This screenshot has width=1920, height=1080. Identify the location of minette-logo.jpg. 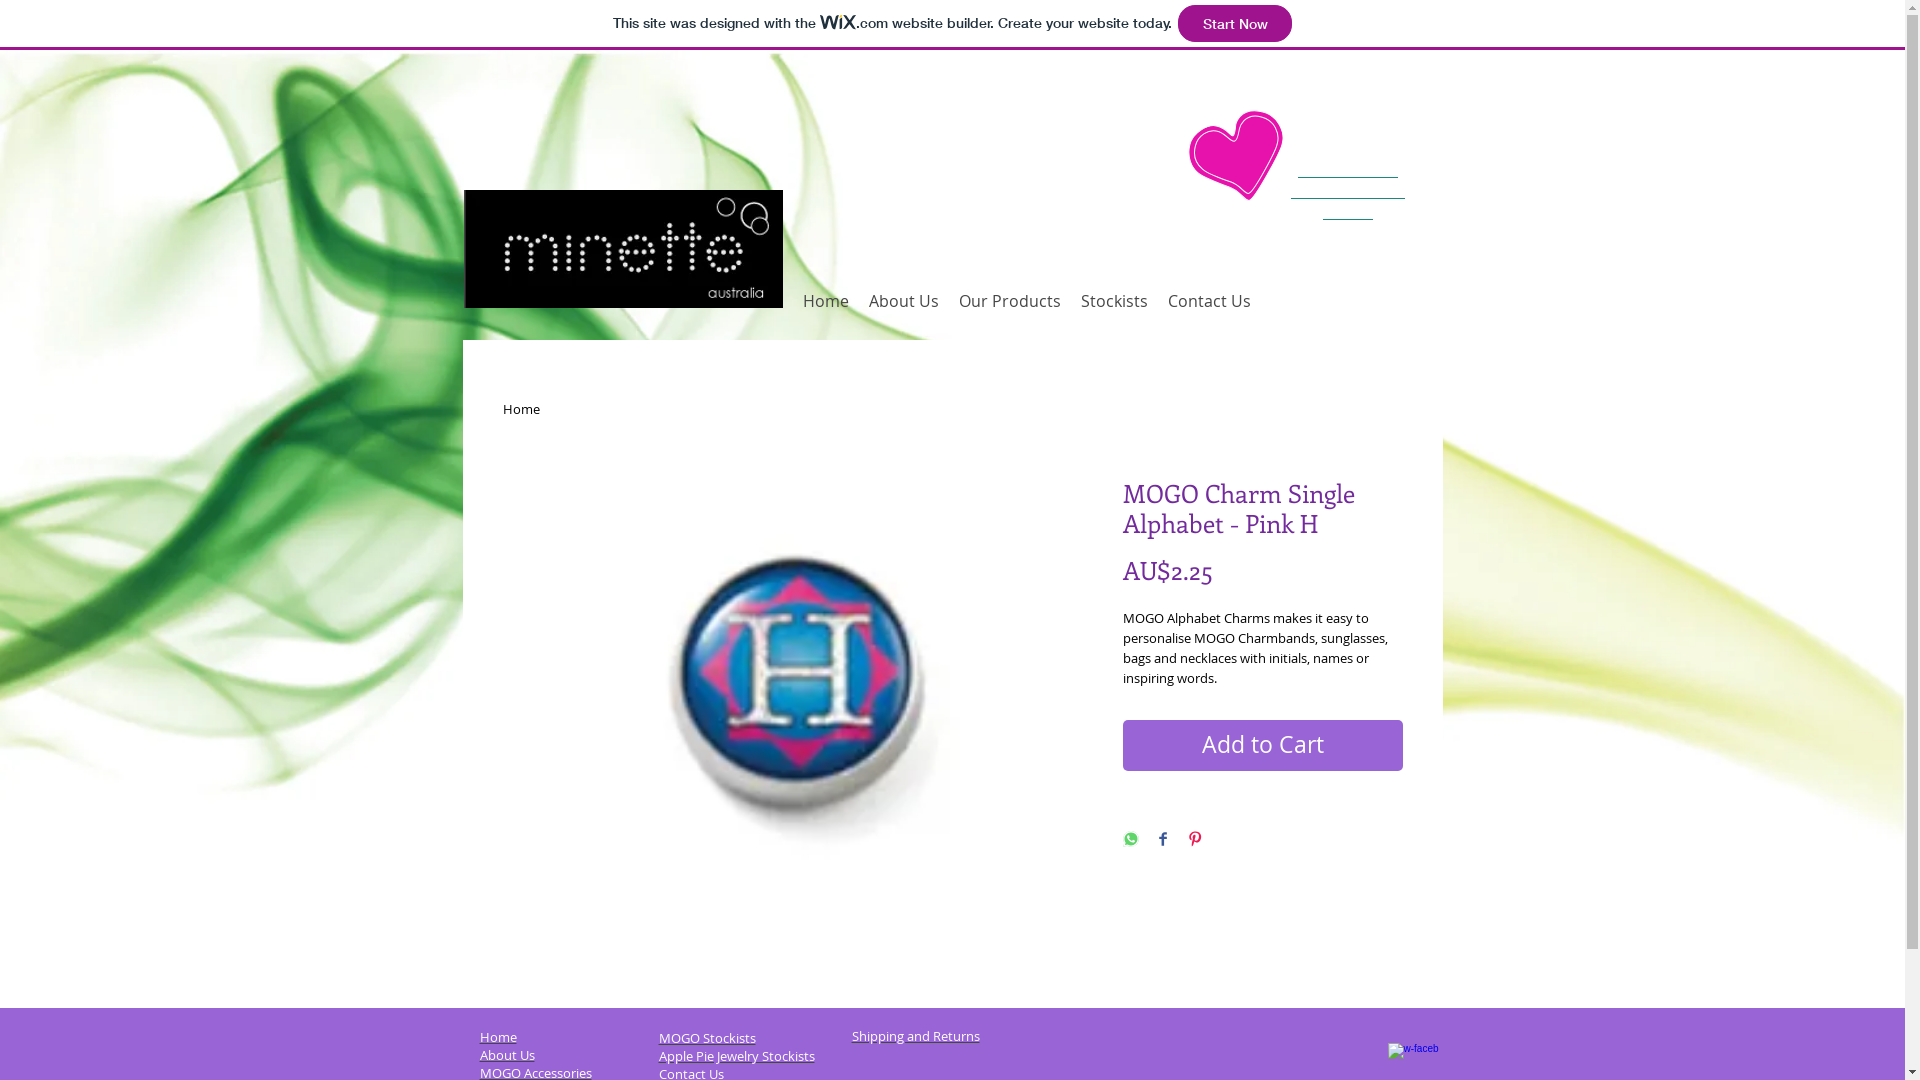
(624, 249).